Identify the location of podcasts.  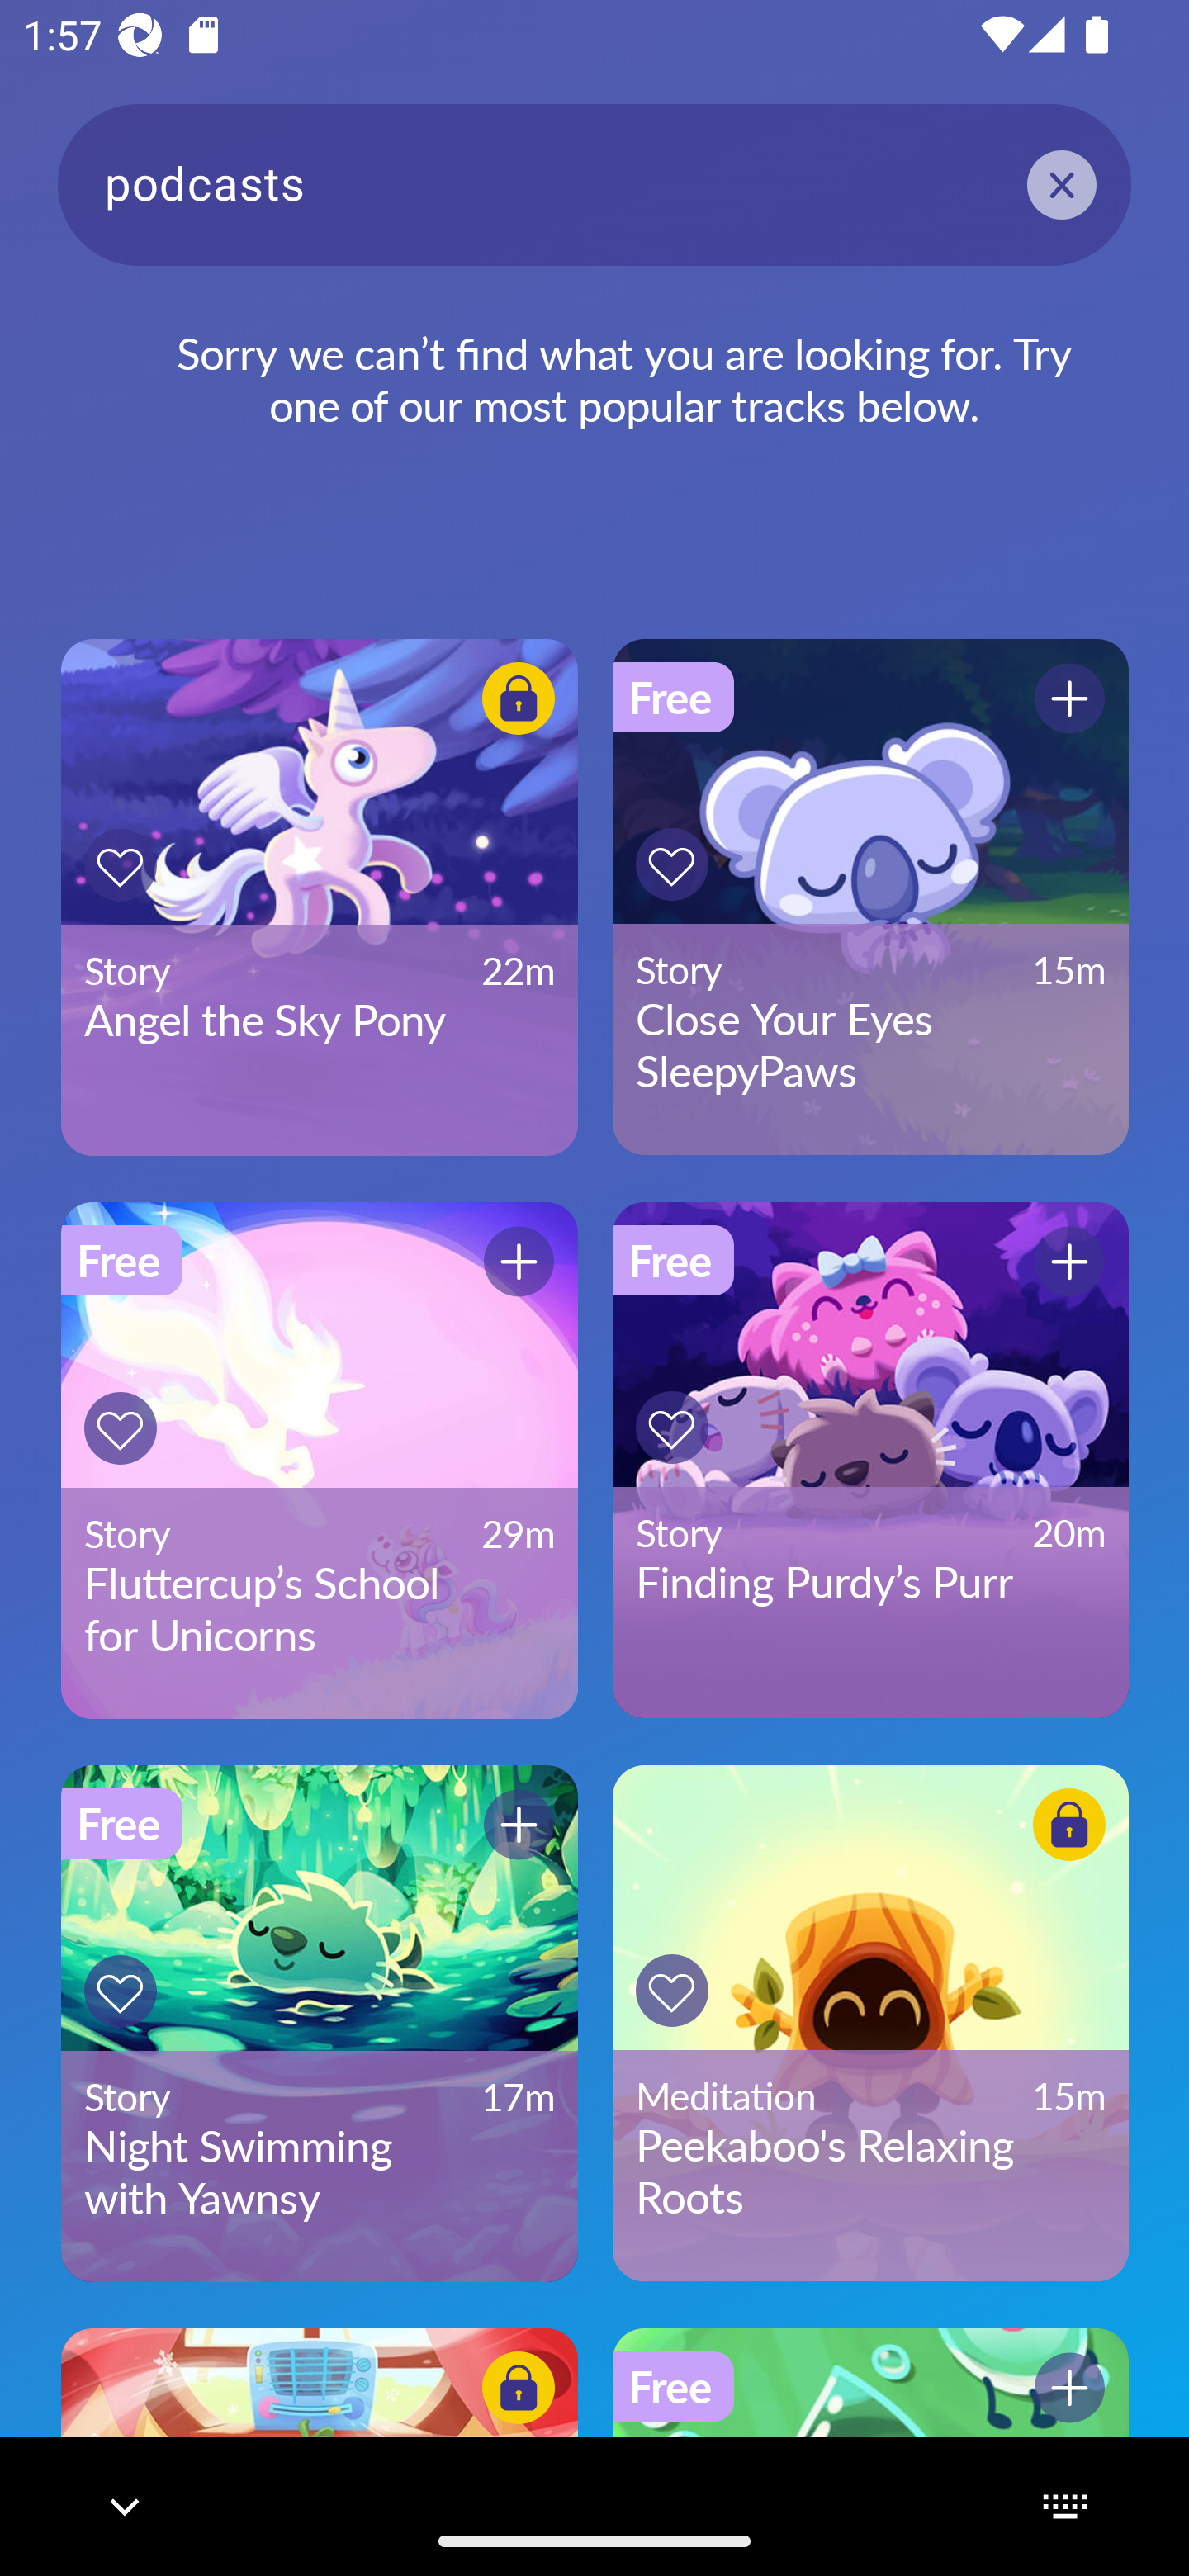
(594, 183).